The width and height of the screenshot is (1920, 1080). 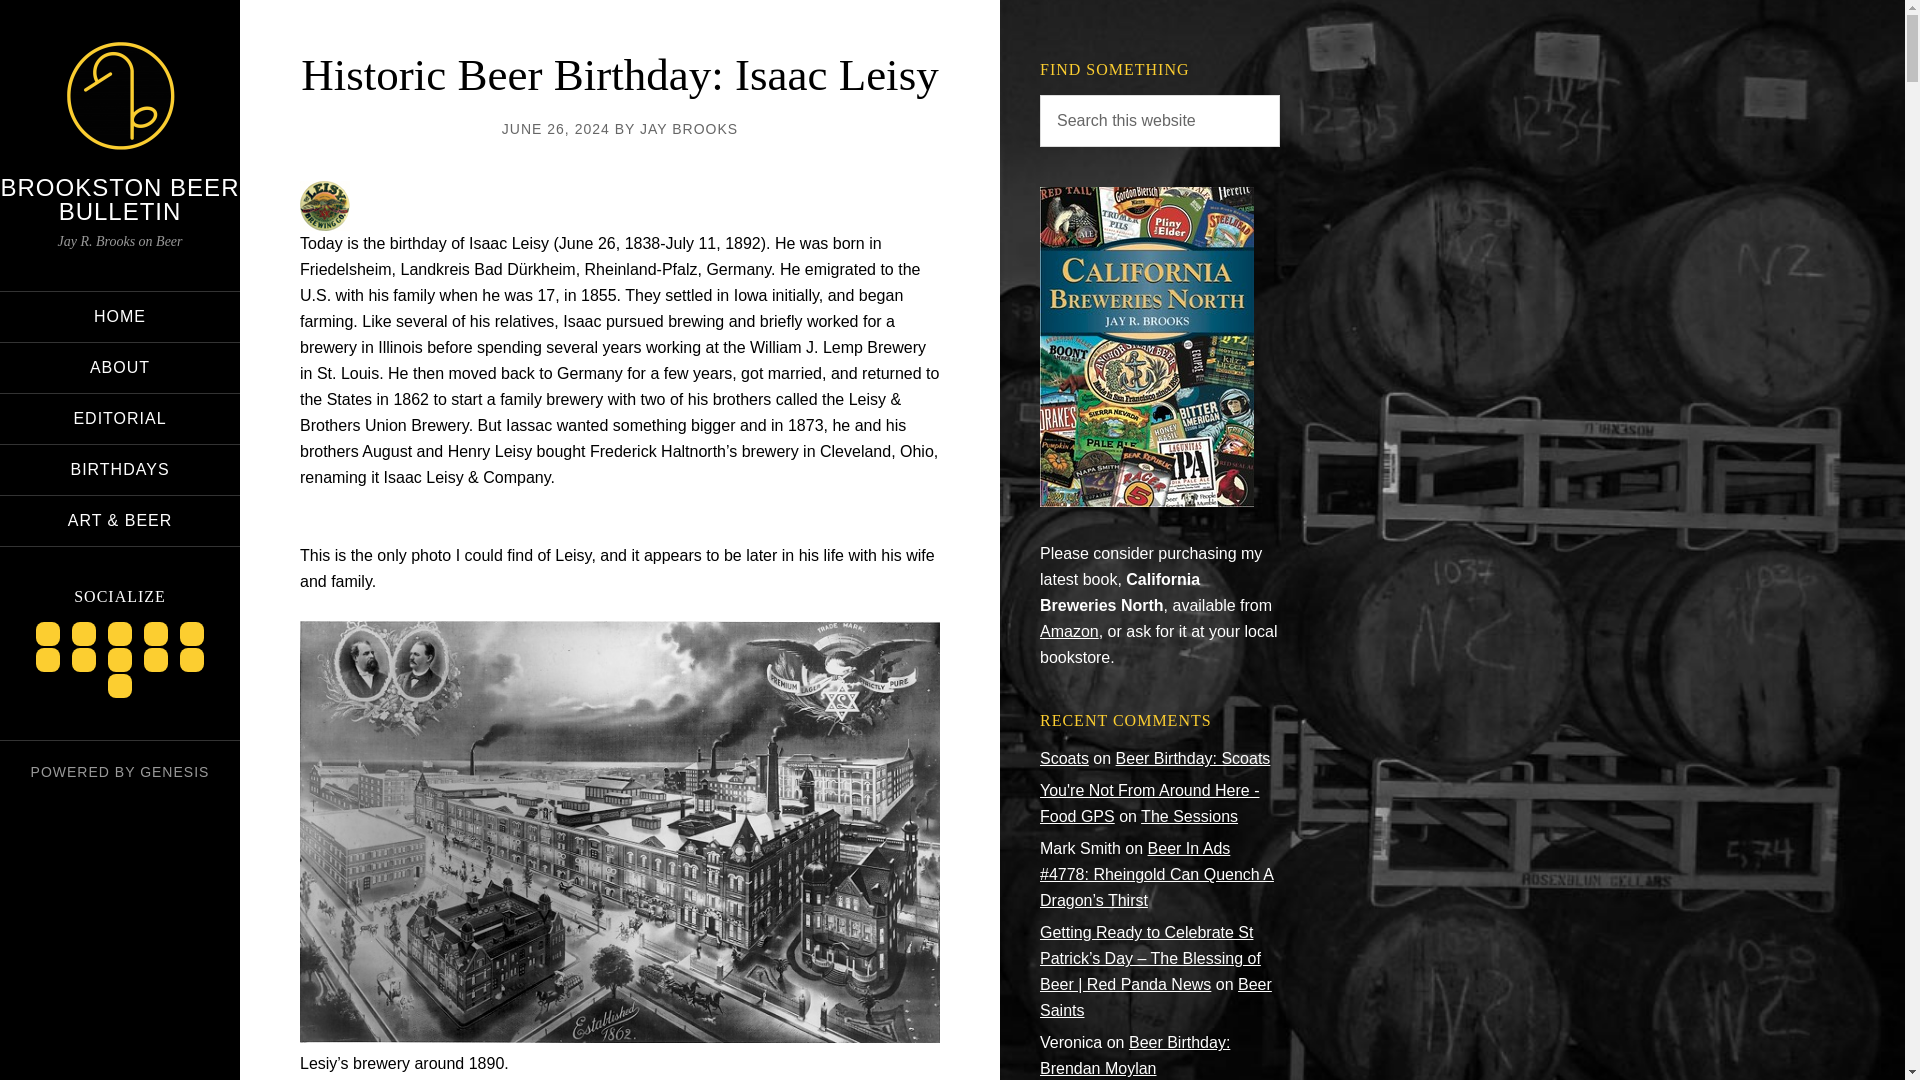 I want to click on BIRTHDAYS, so click(x=120, y=469).